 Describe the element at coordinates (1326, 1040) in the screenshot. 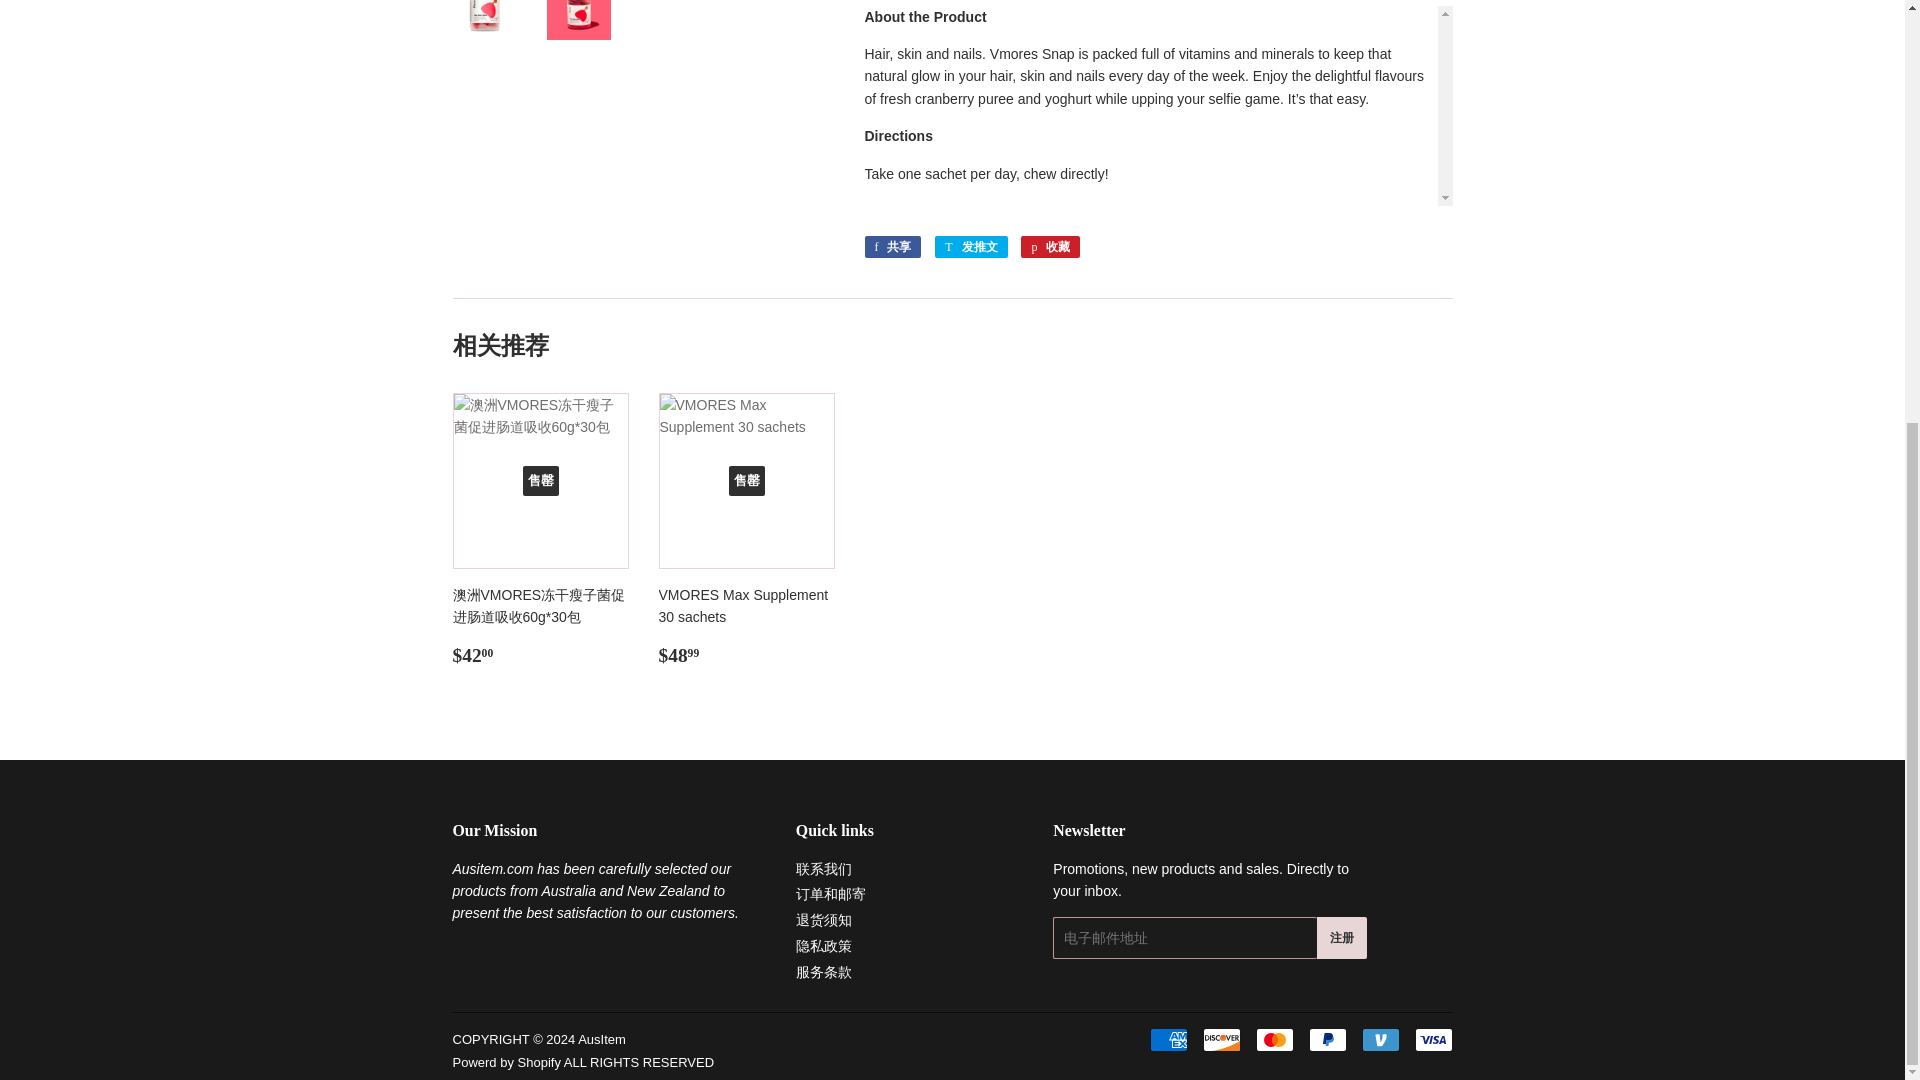

I see `PayPal` at that location.